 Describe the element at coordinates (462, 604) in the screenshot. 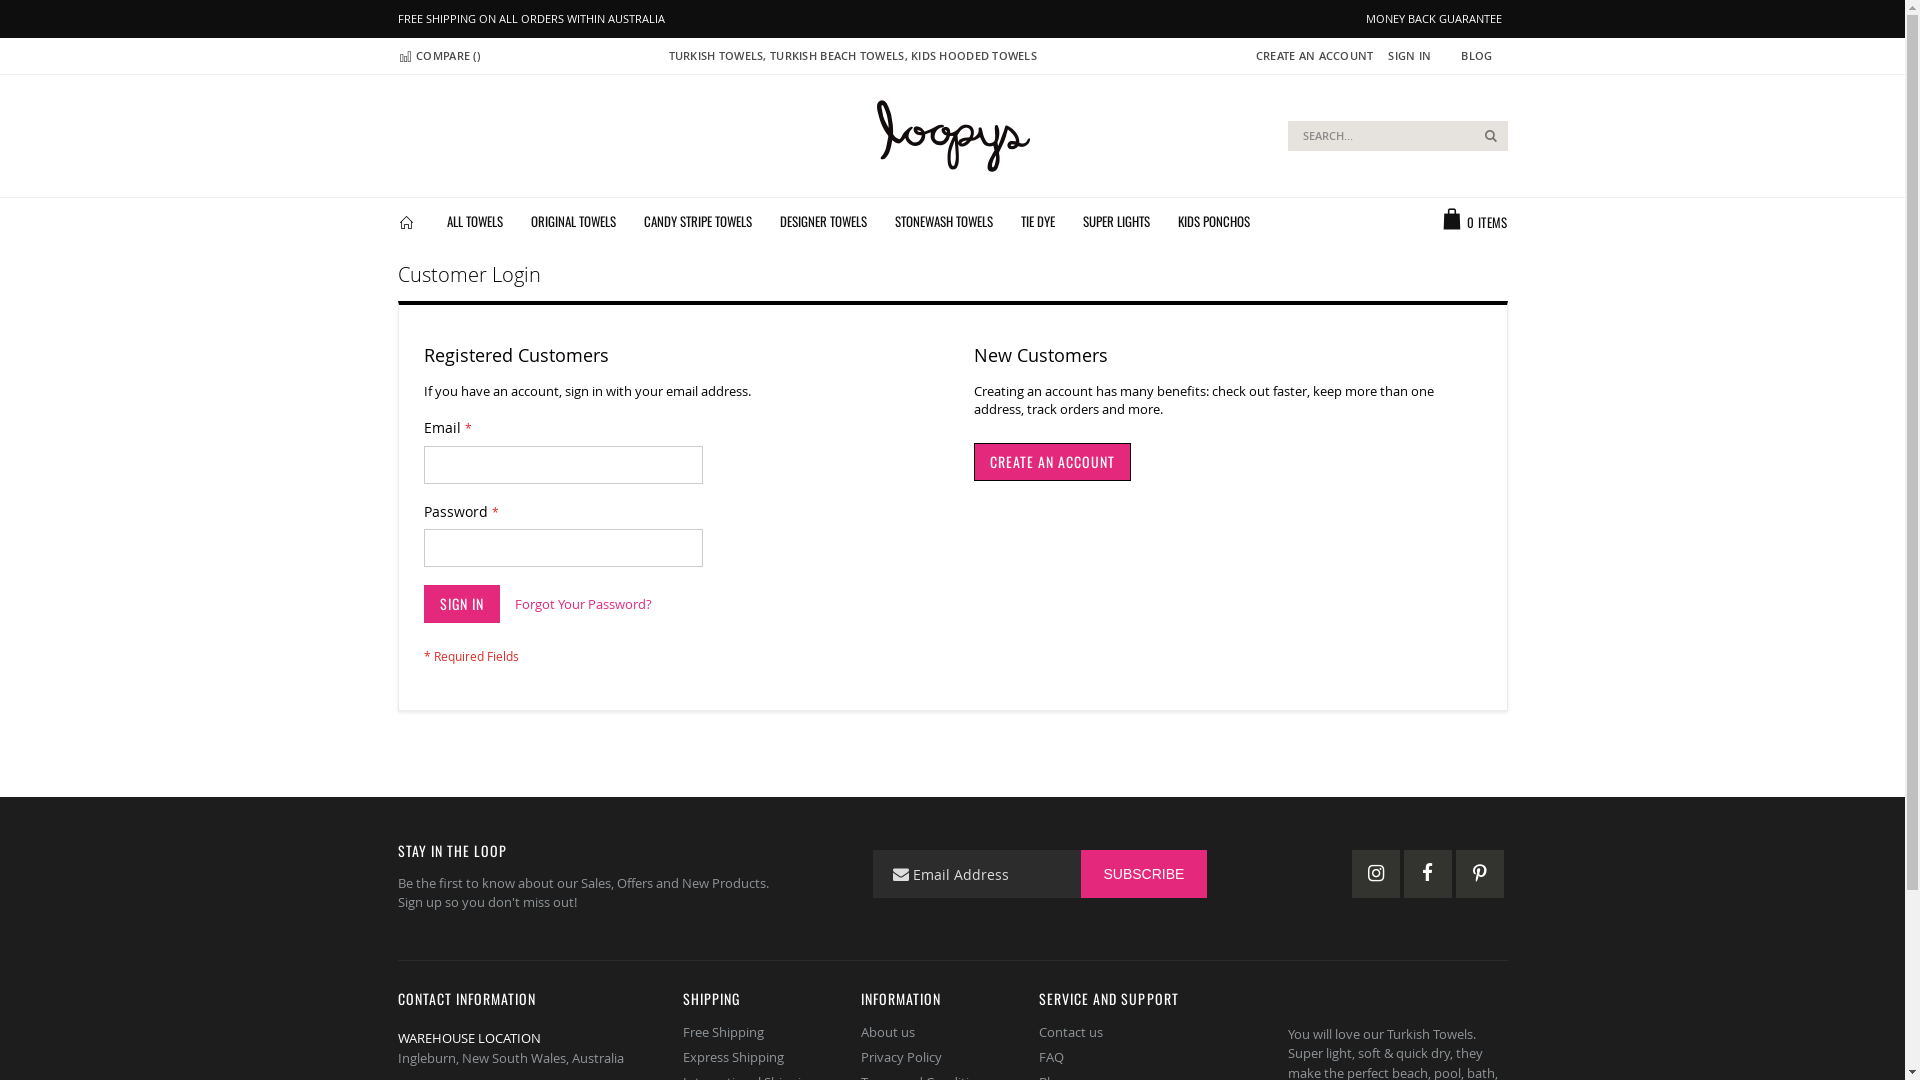

I see `SIGN IN` at that location.